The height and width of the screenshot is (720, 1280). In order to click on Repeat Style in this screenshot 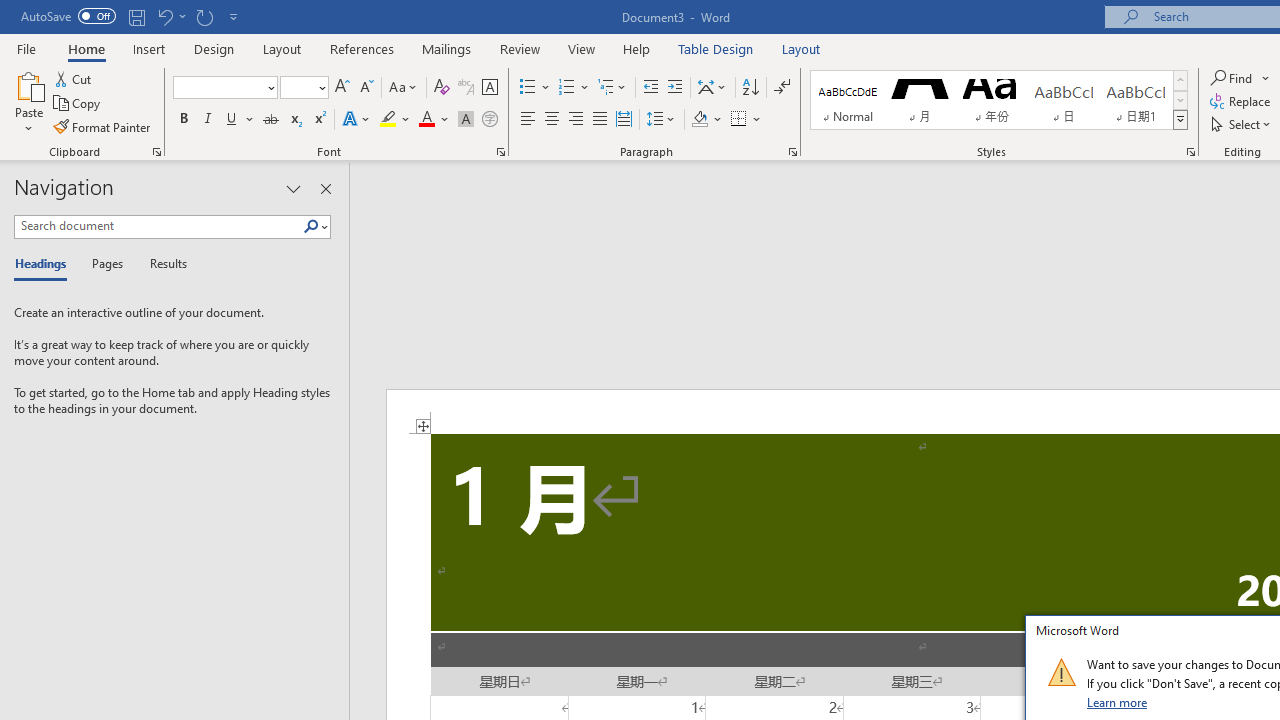, I will do `click(204, 16)`.